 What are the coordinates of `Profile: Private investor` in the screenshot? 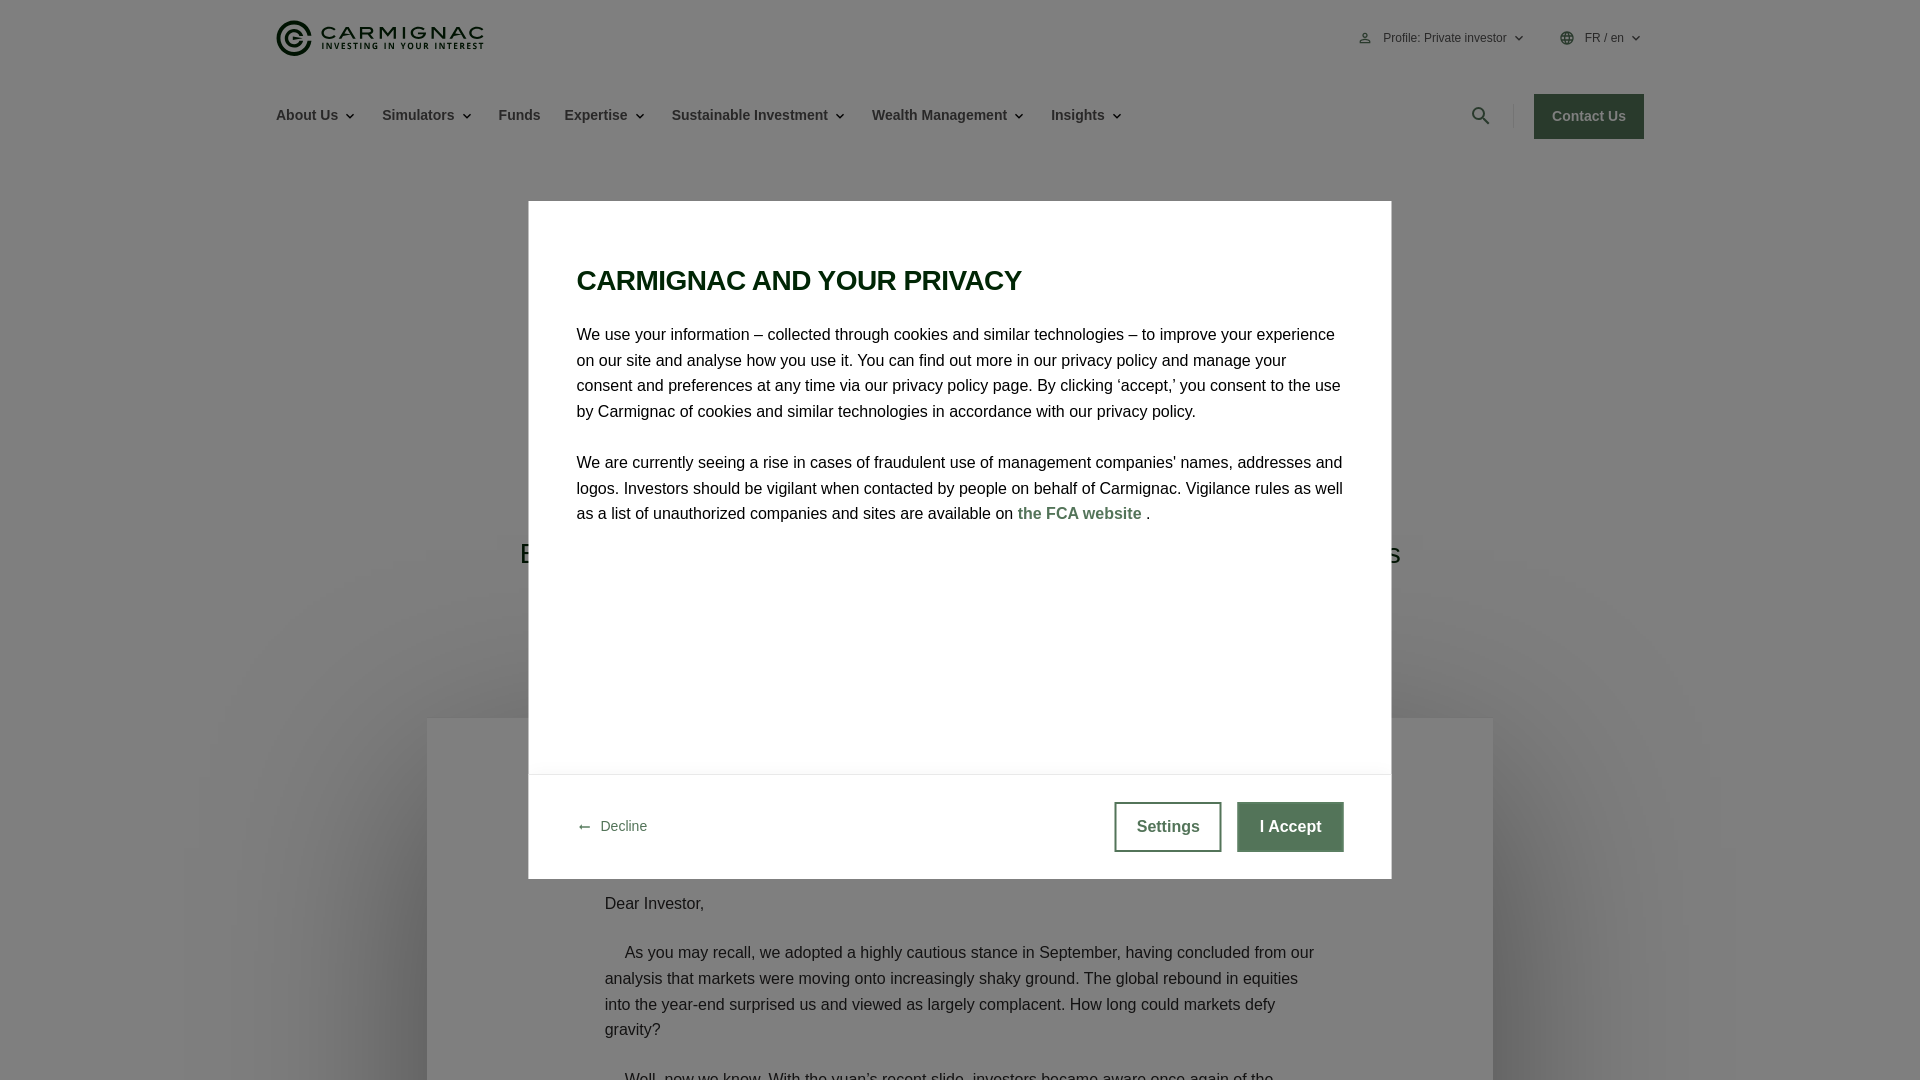 It's located at (1454, 38).